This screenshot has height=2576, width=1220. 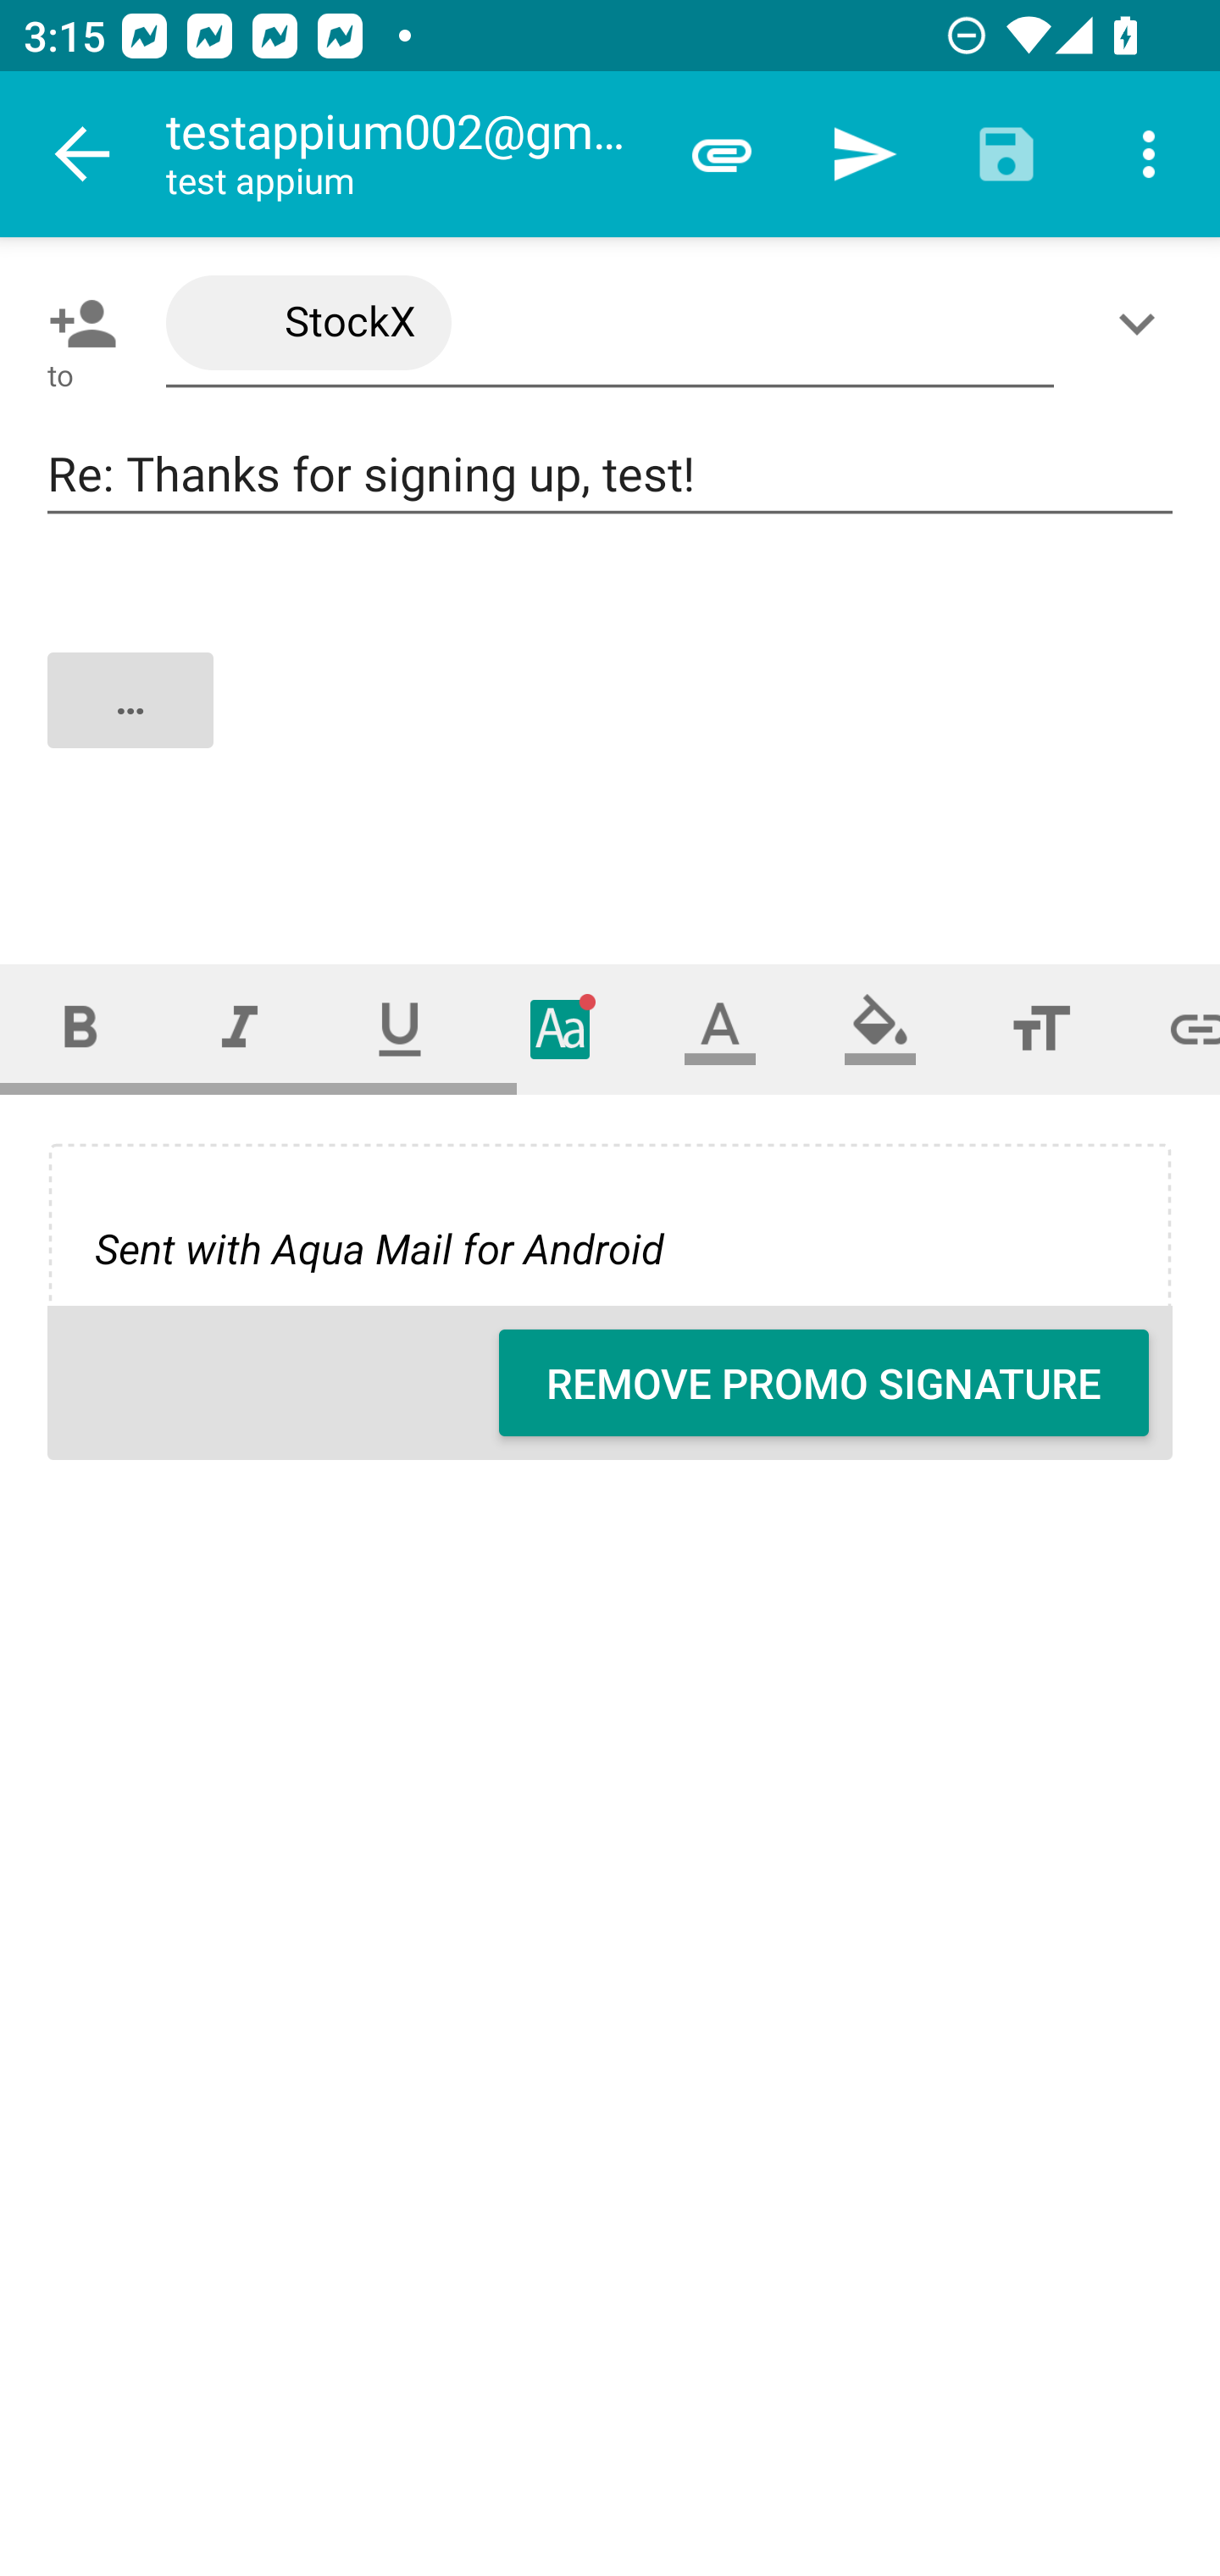 I want to click on Italic, so click(x=239, y=1029).